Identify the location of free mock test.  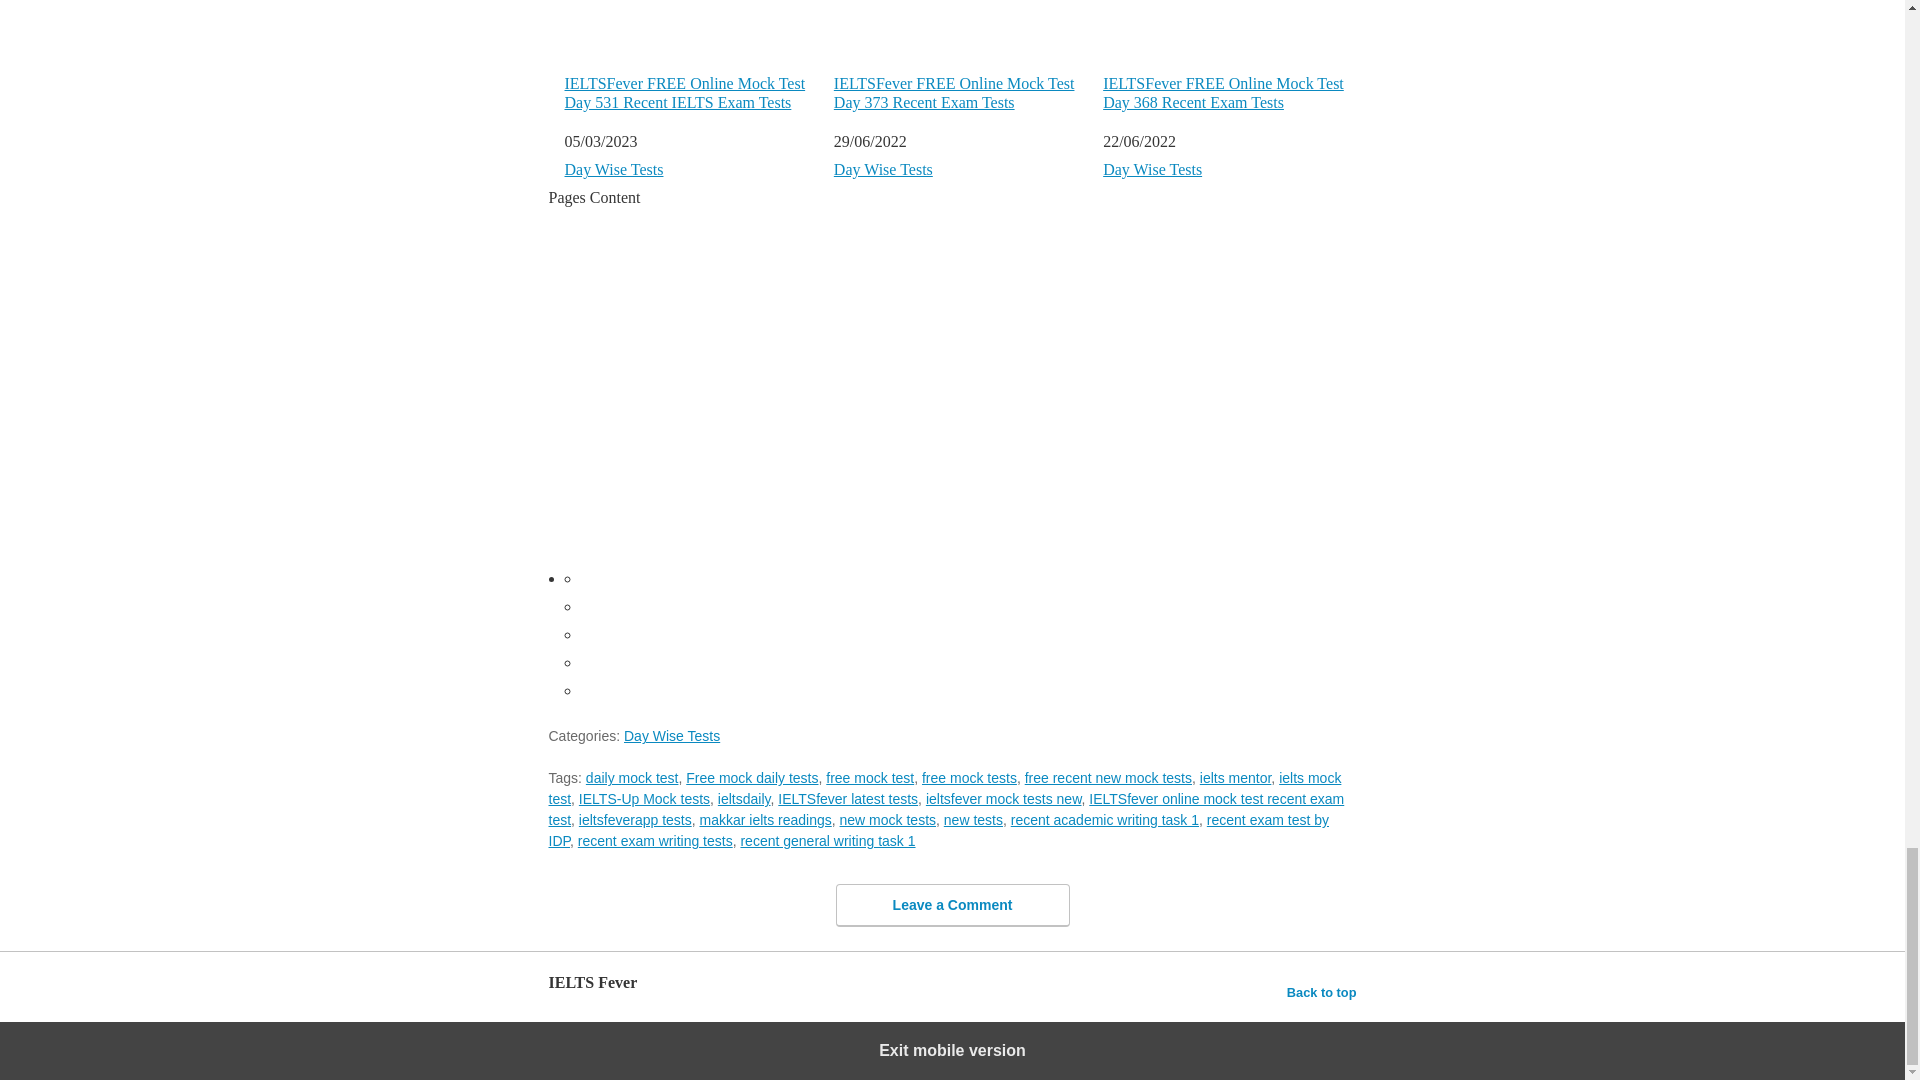
(869, 778).